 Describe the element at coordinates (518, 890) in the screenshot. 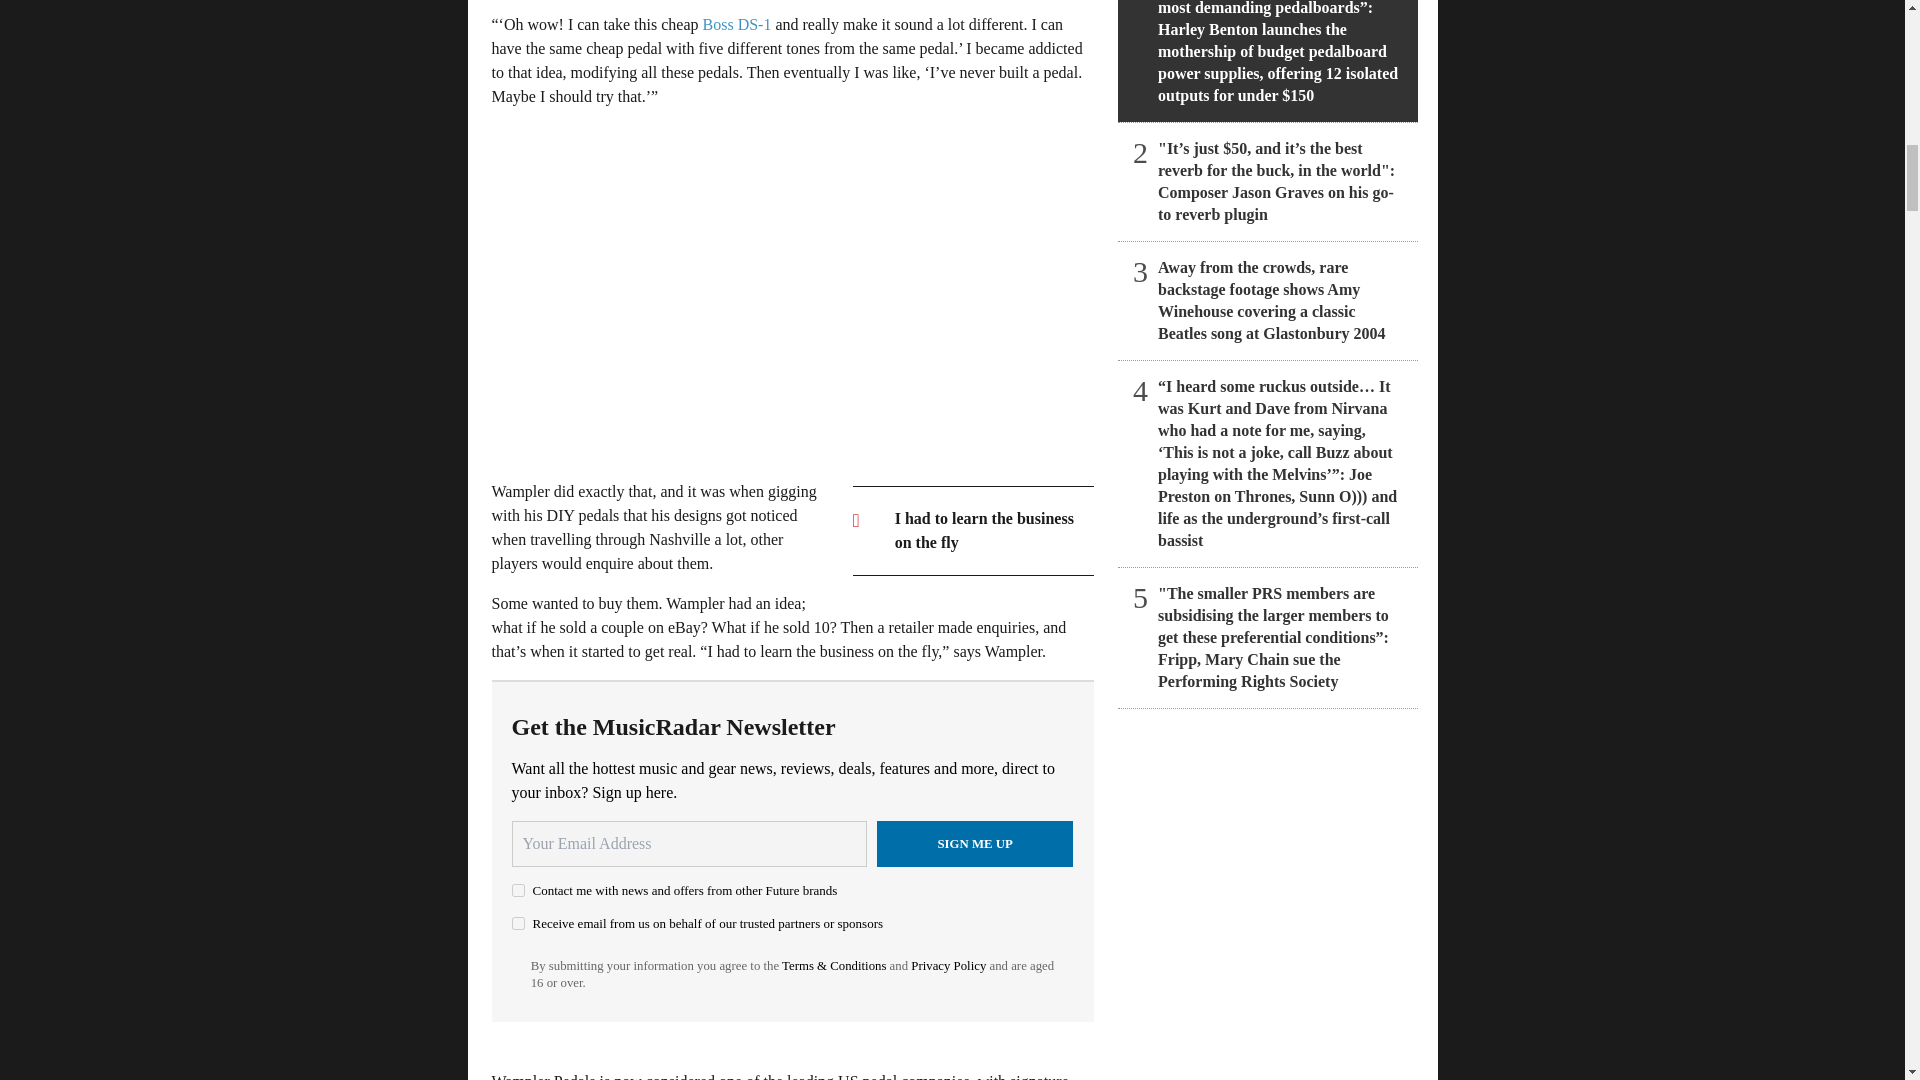

I see `on` at that location.